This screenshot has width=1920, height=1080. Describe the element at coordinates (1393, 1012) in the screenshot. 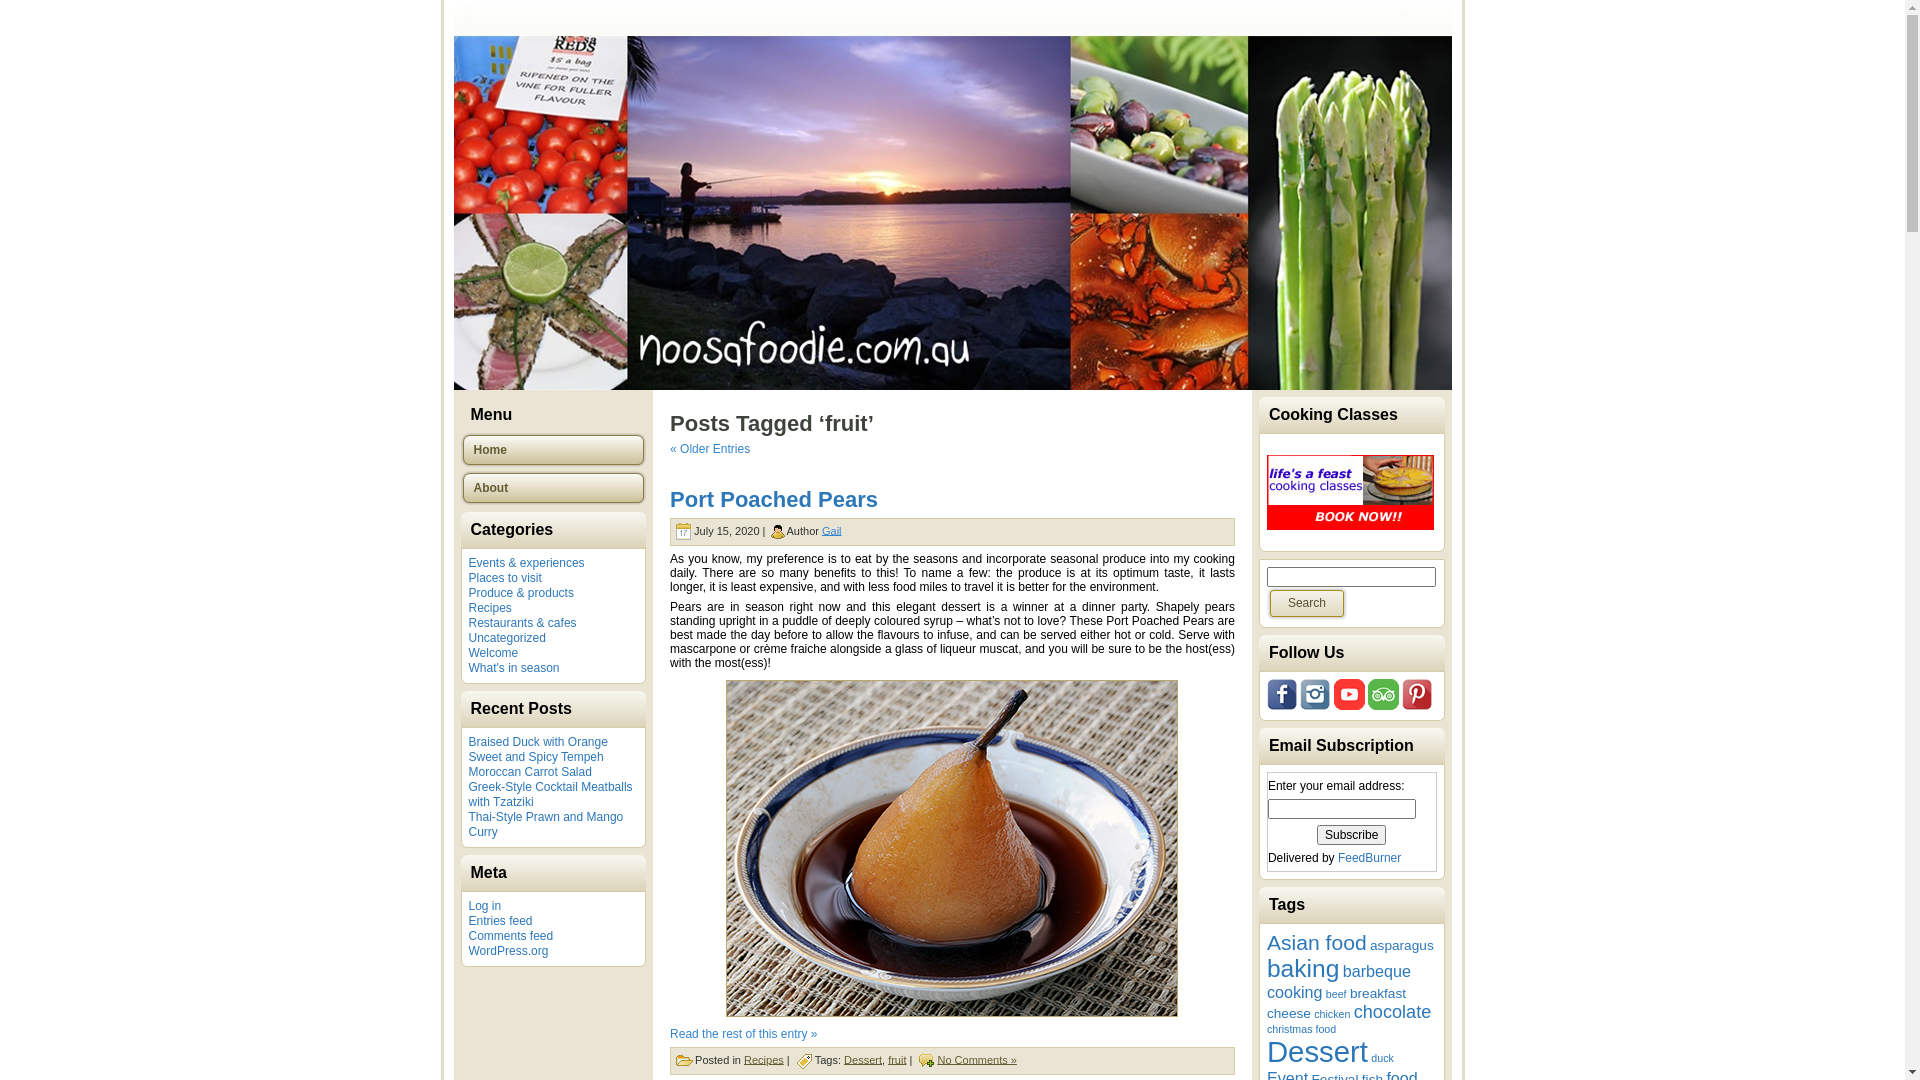

I see `chocolate` at that location.